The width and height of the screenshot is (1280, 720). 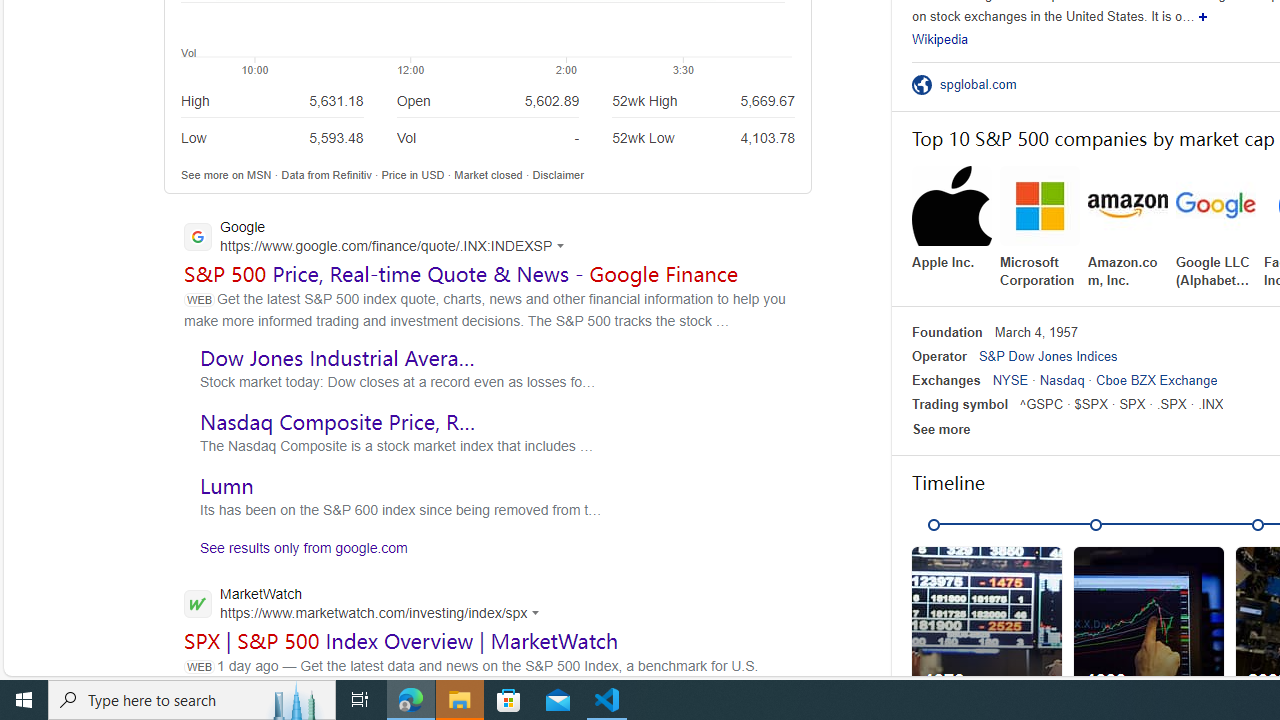 I want to click on Nasdaq, so click(x=1062, y=380).